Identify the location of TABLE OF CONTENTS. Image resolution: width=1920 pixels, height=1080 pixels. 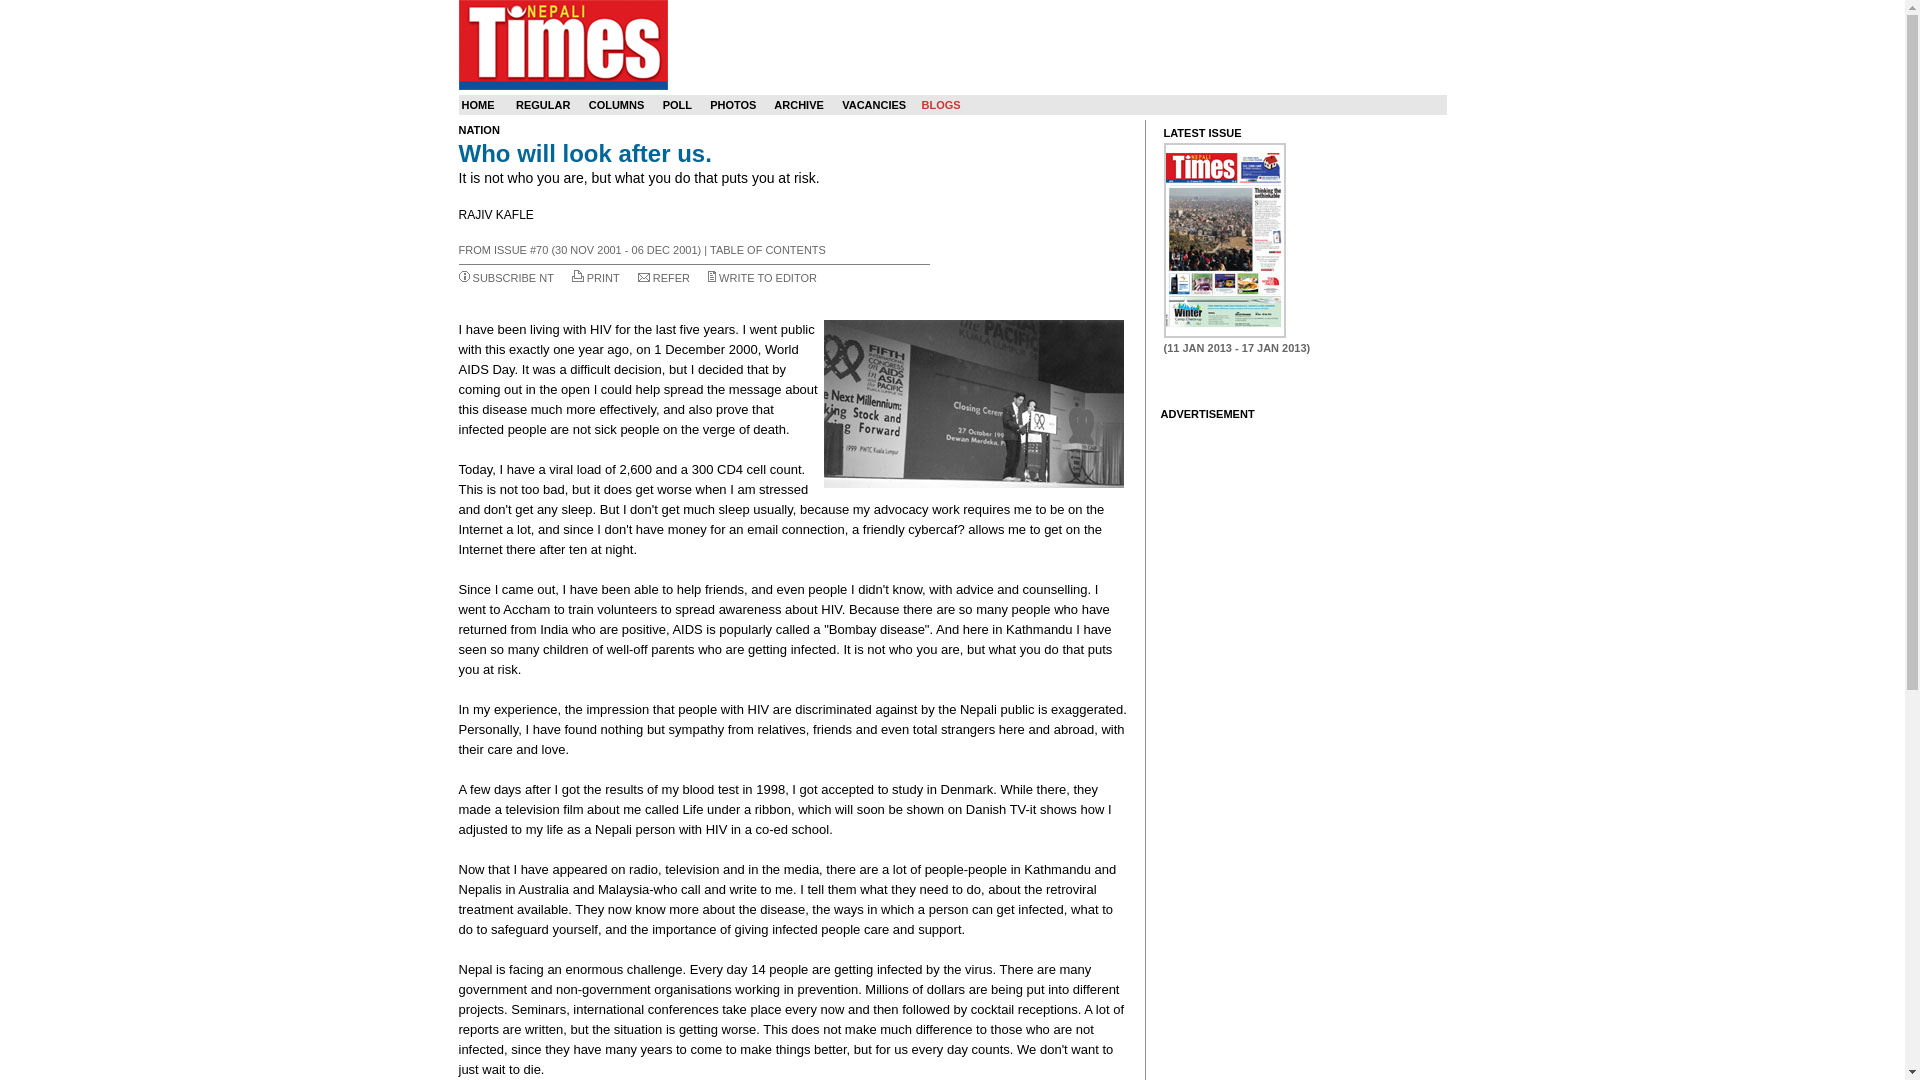
(768, 250).